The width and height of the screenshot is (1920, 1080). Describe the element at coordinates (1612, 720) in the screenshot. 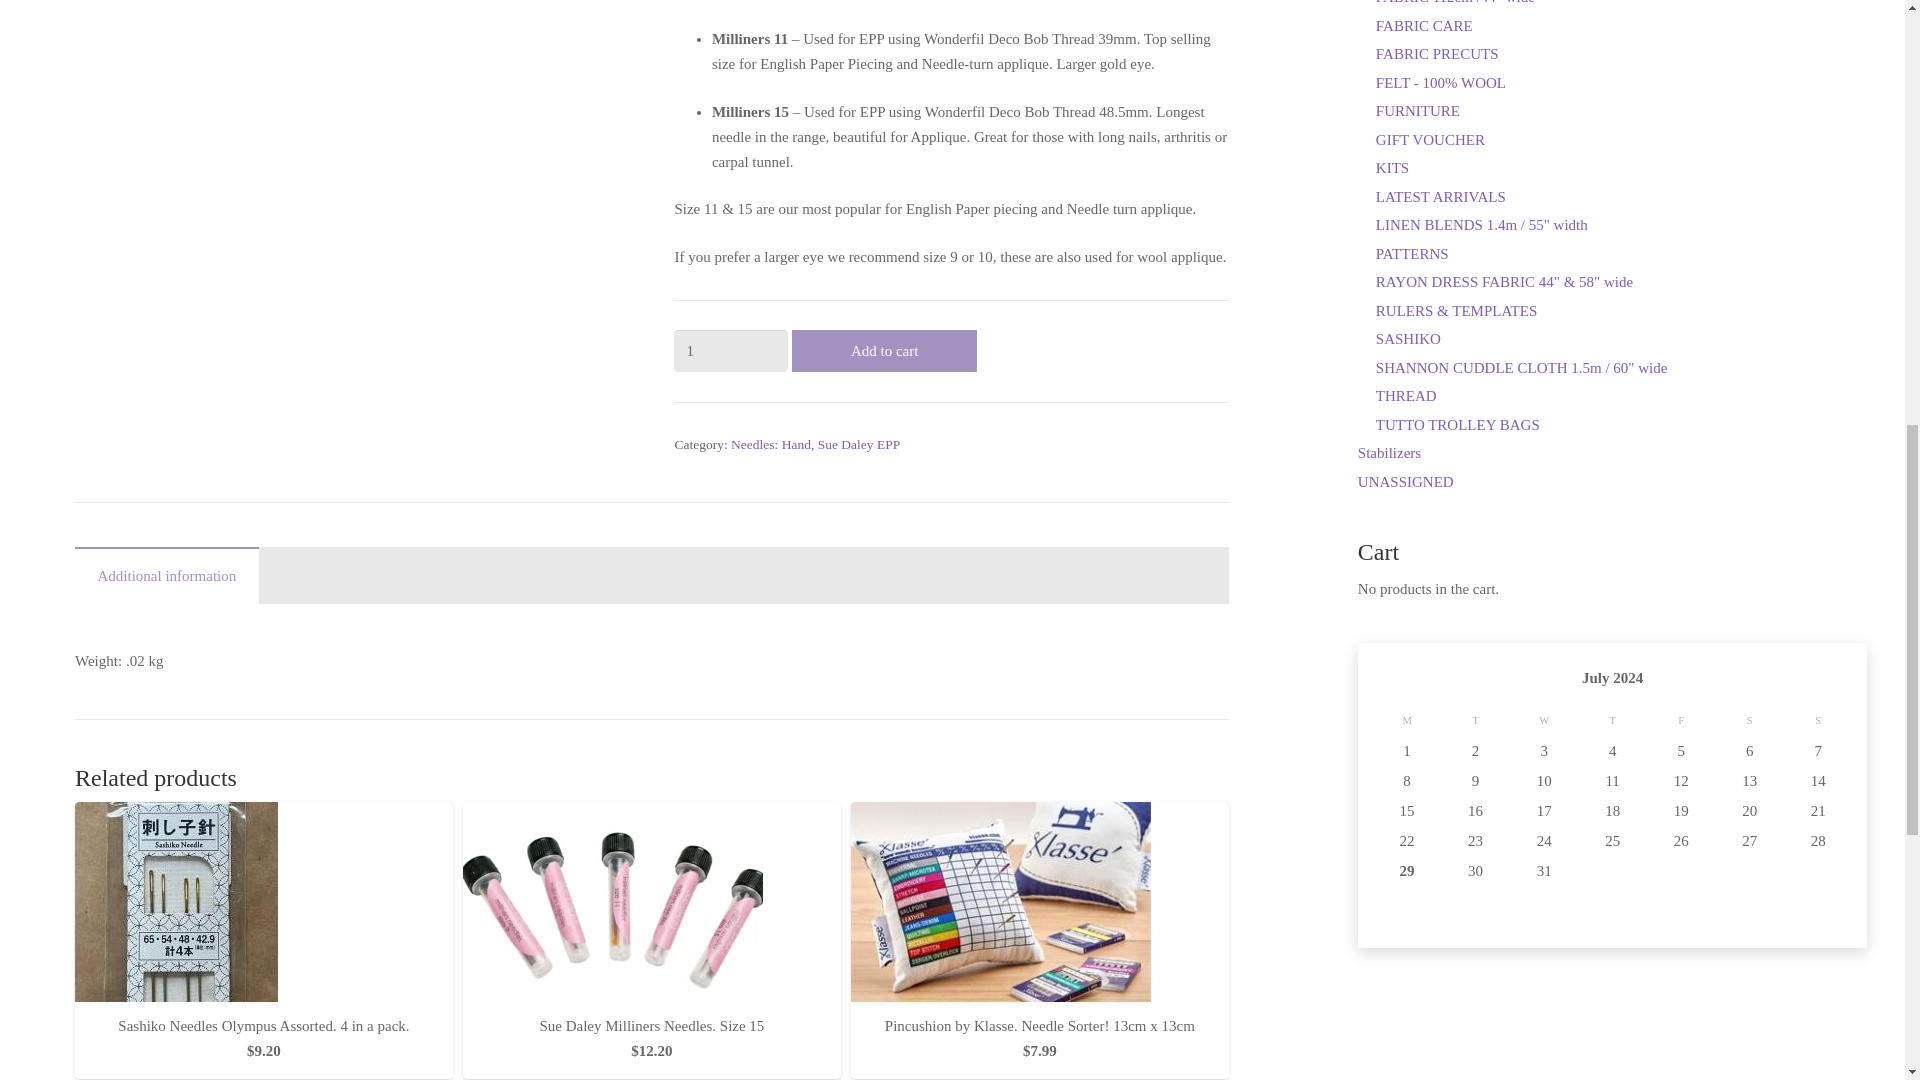

I see `Sunday` at that location.